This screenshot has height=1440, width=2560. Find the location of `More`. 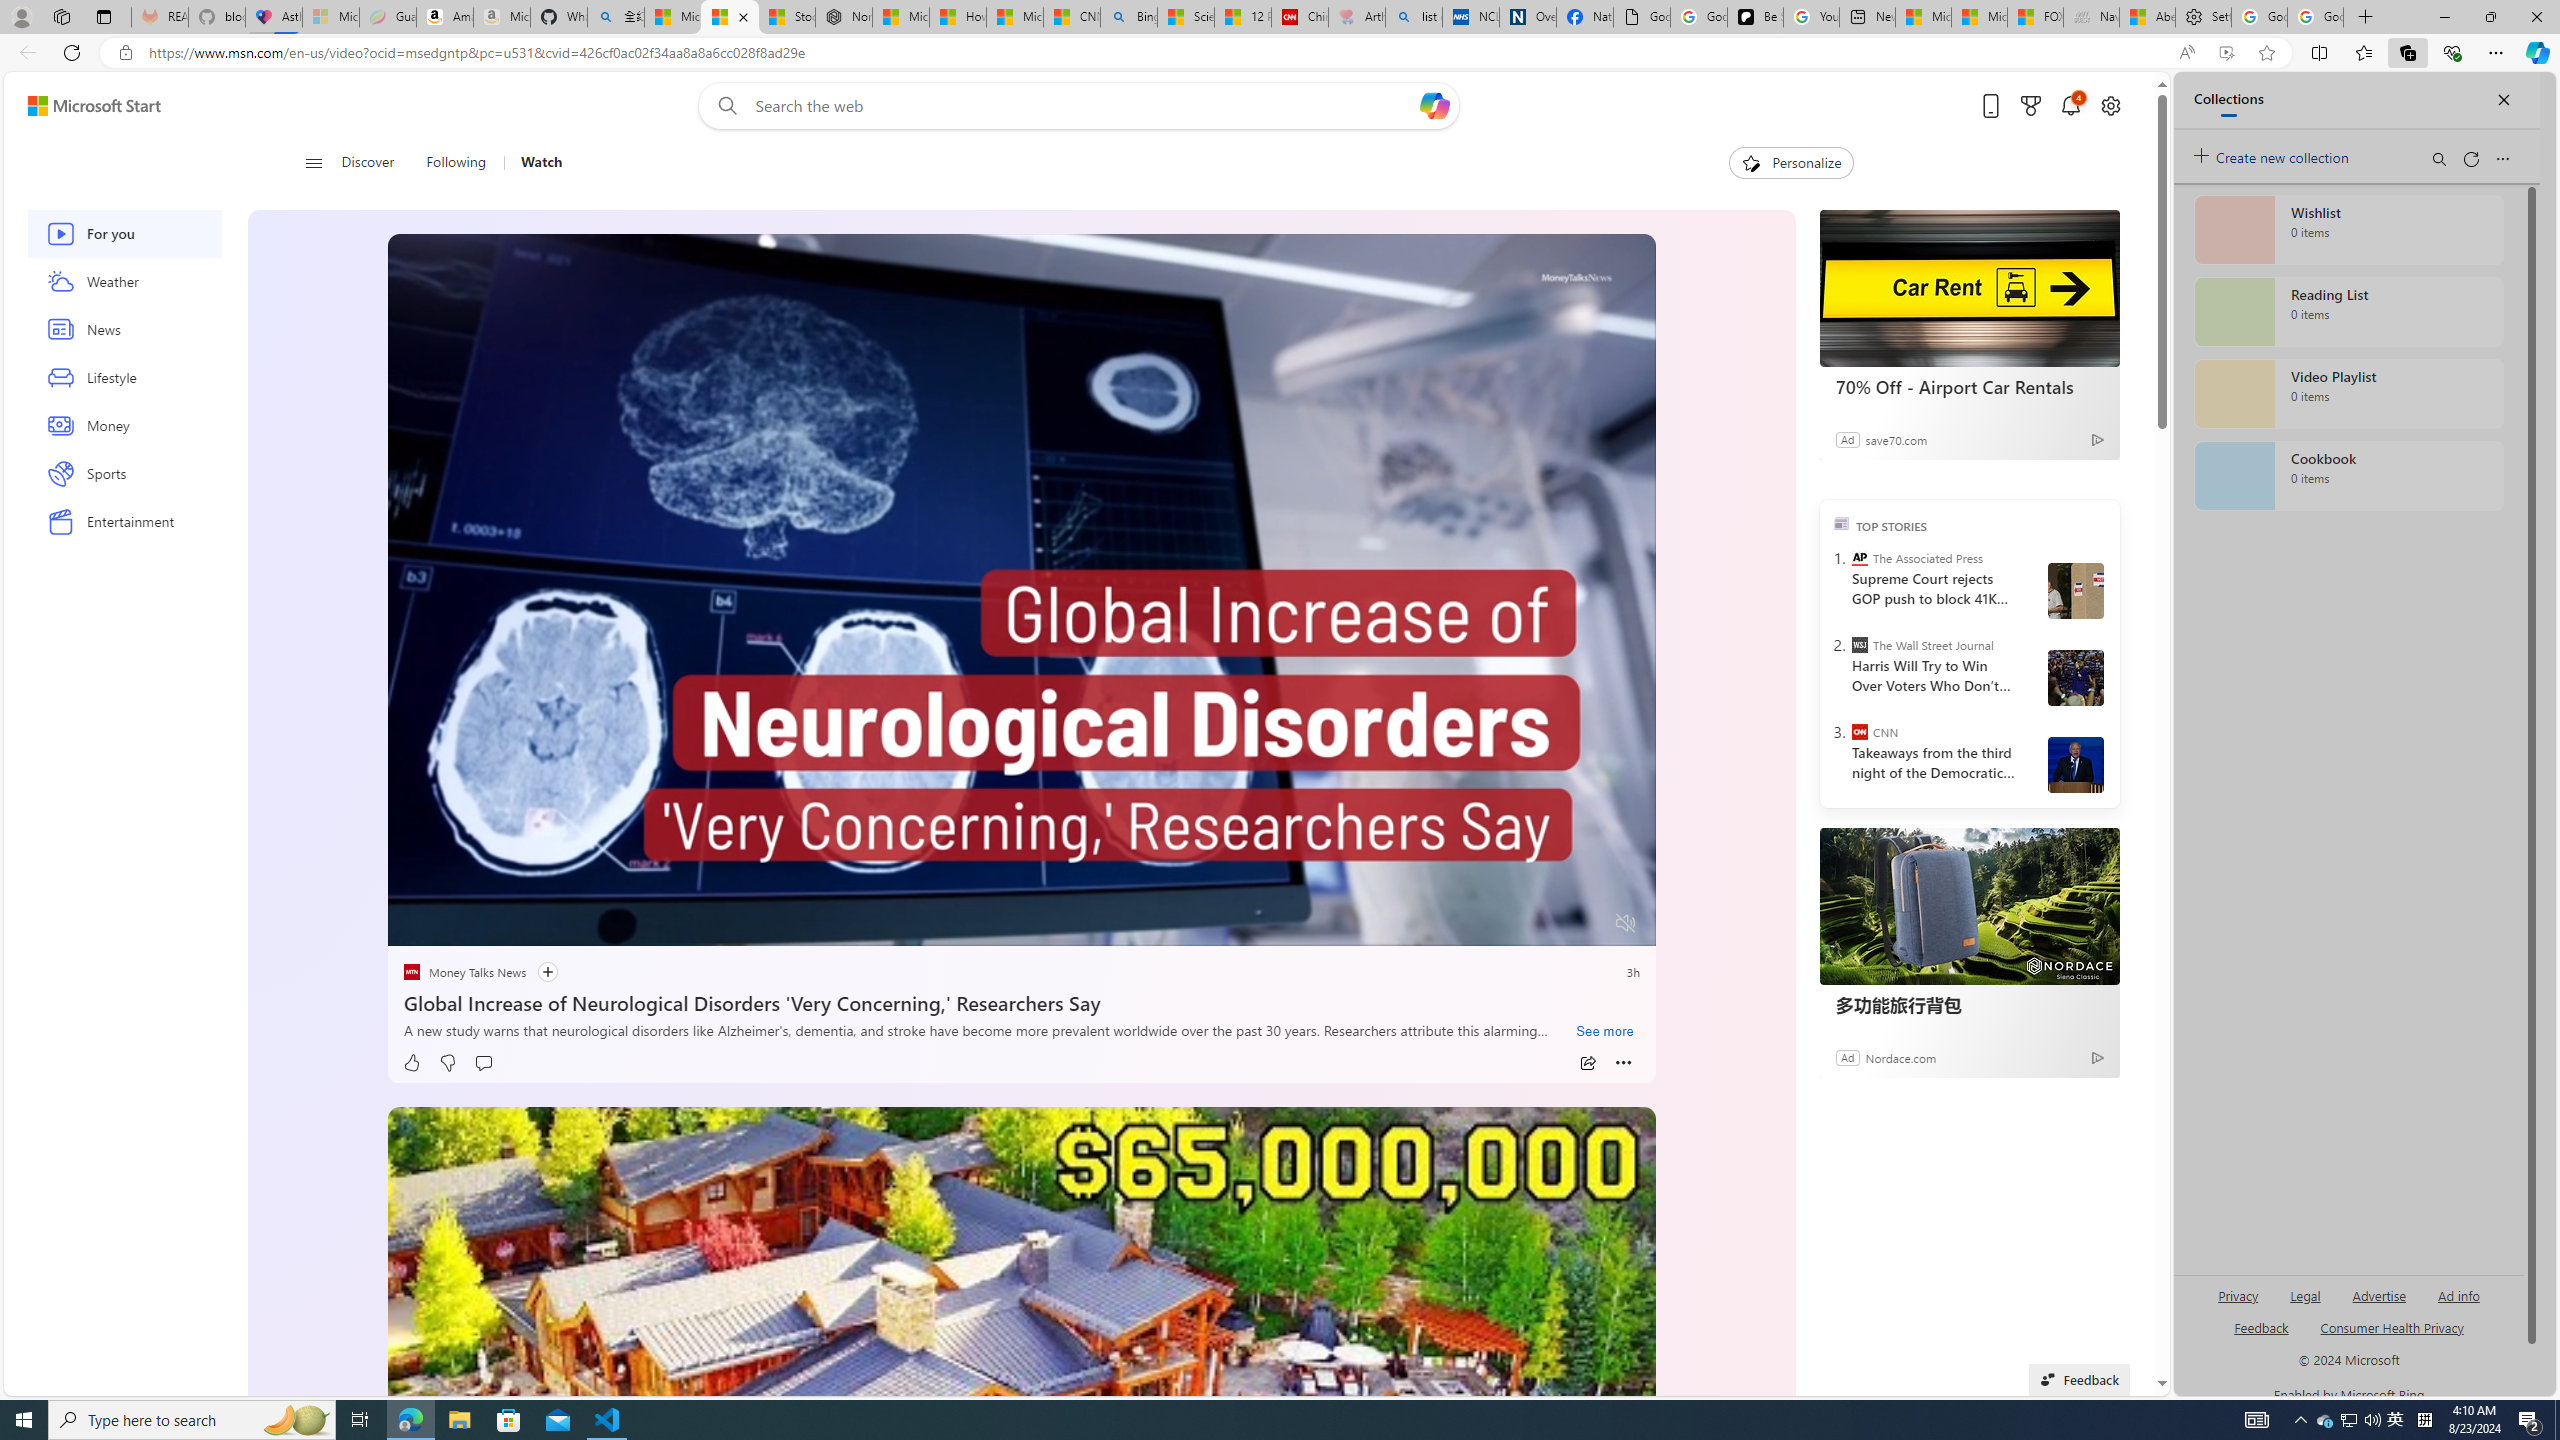

More is located at coordinates (1624, 1063).